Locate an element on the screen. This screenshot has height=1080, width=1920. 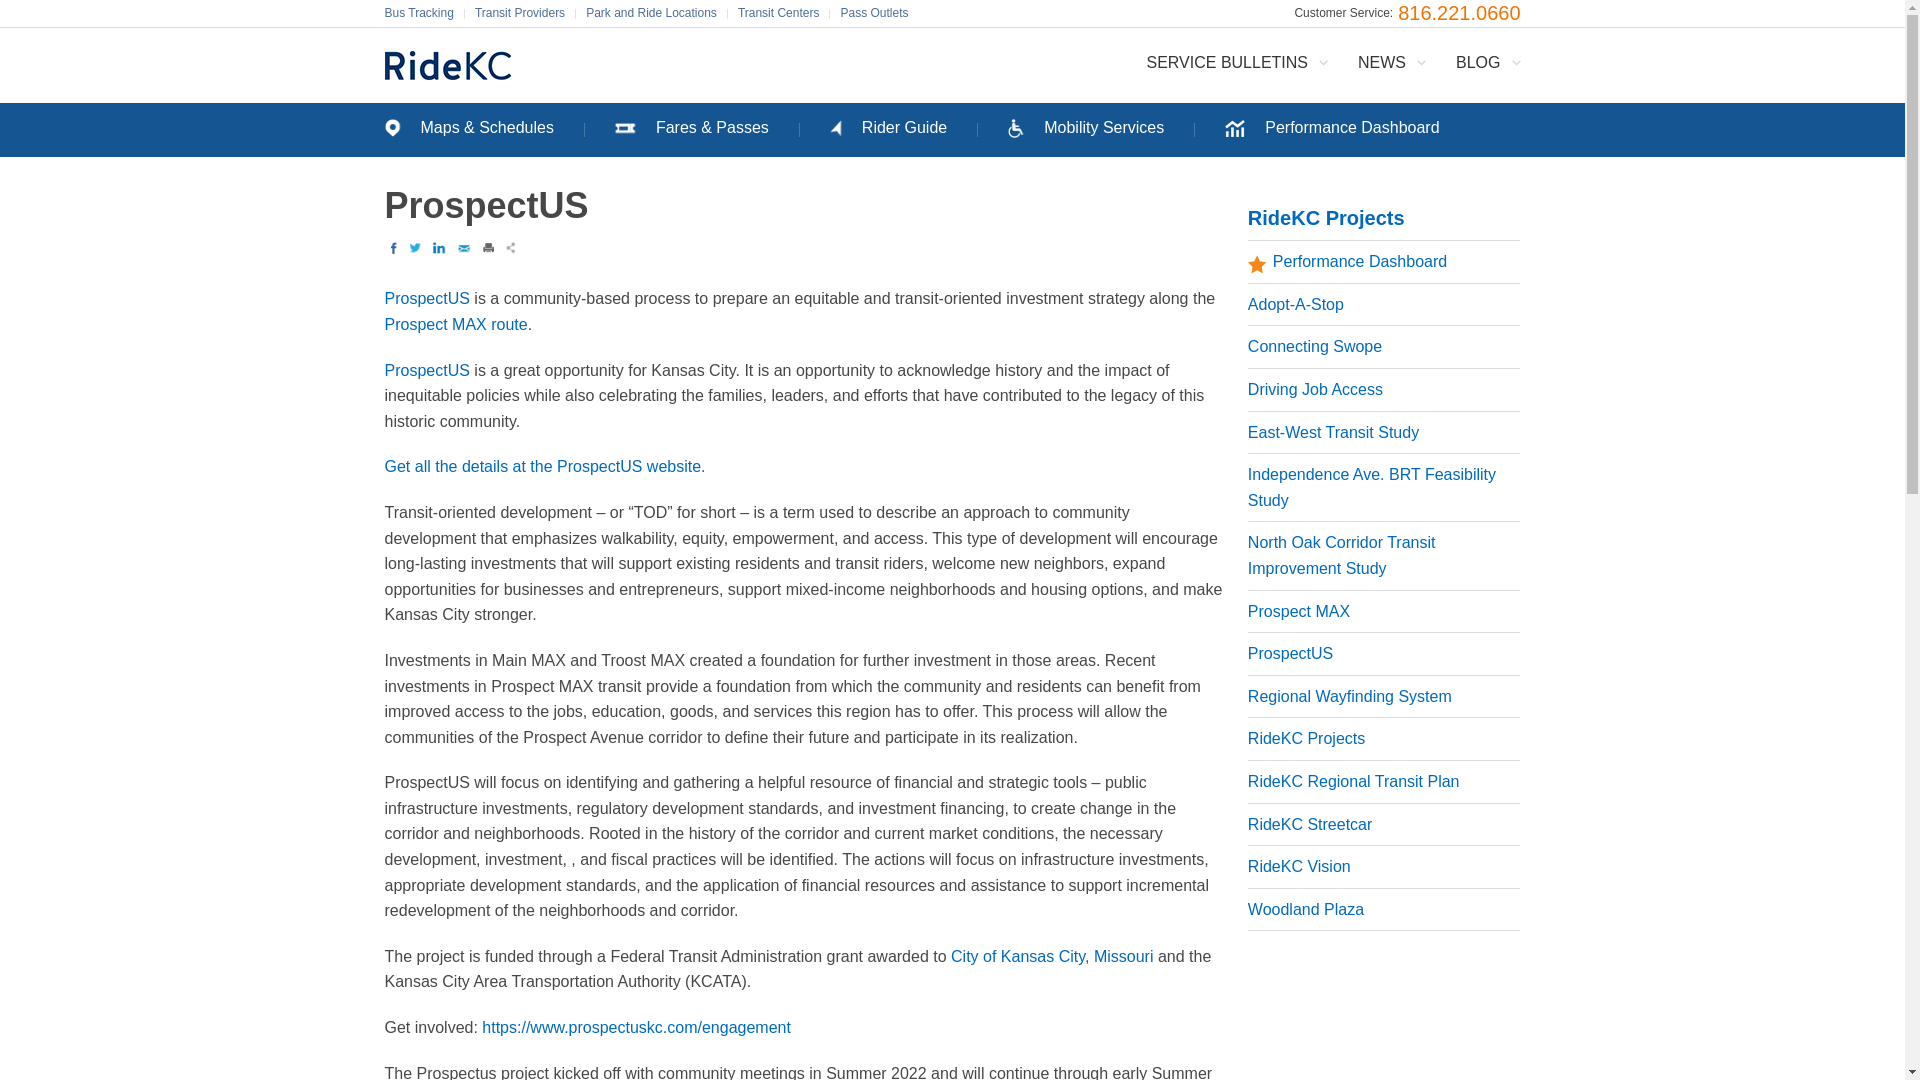
Transit Providers is located at coordinates (519, 14).